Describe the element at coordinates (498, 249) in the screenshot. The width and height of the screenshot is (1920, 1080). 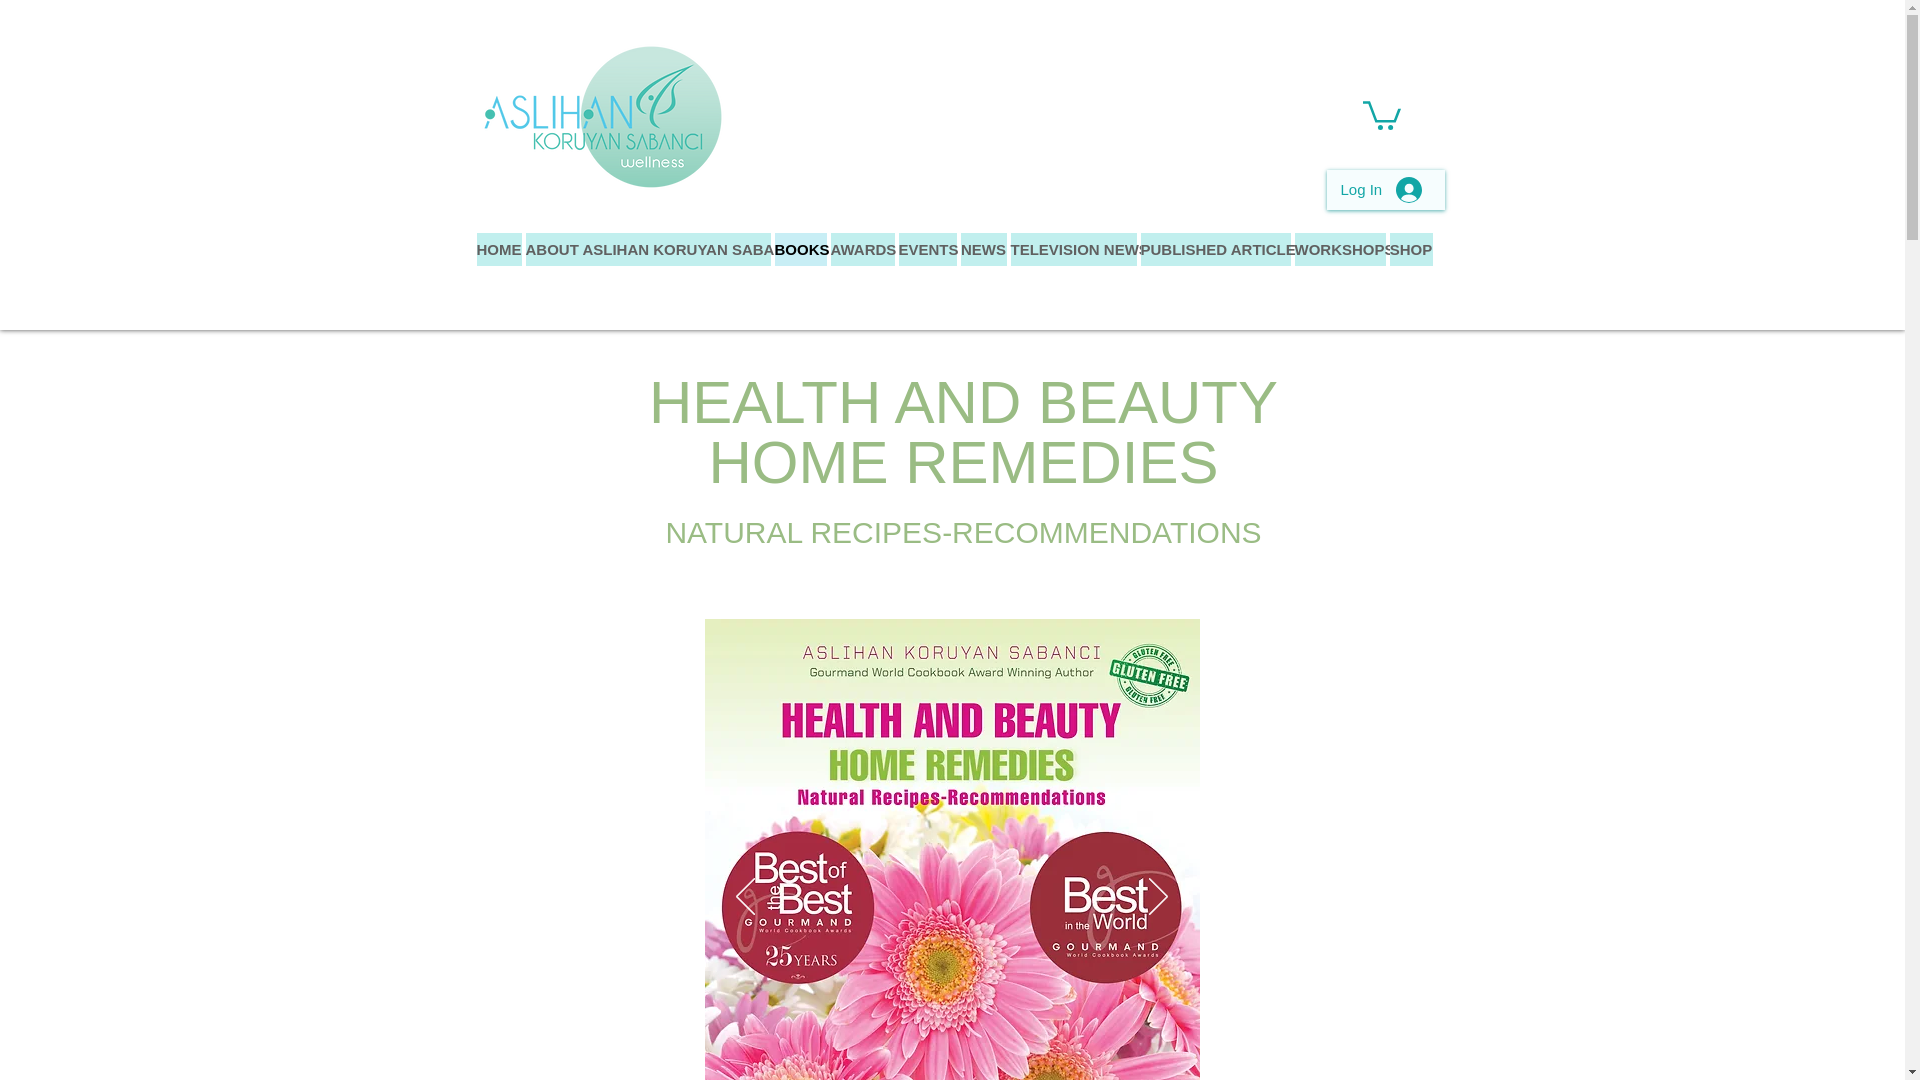
I see `HOME` at that location.